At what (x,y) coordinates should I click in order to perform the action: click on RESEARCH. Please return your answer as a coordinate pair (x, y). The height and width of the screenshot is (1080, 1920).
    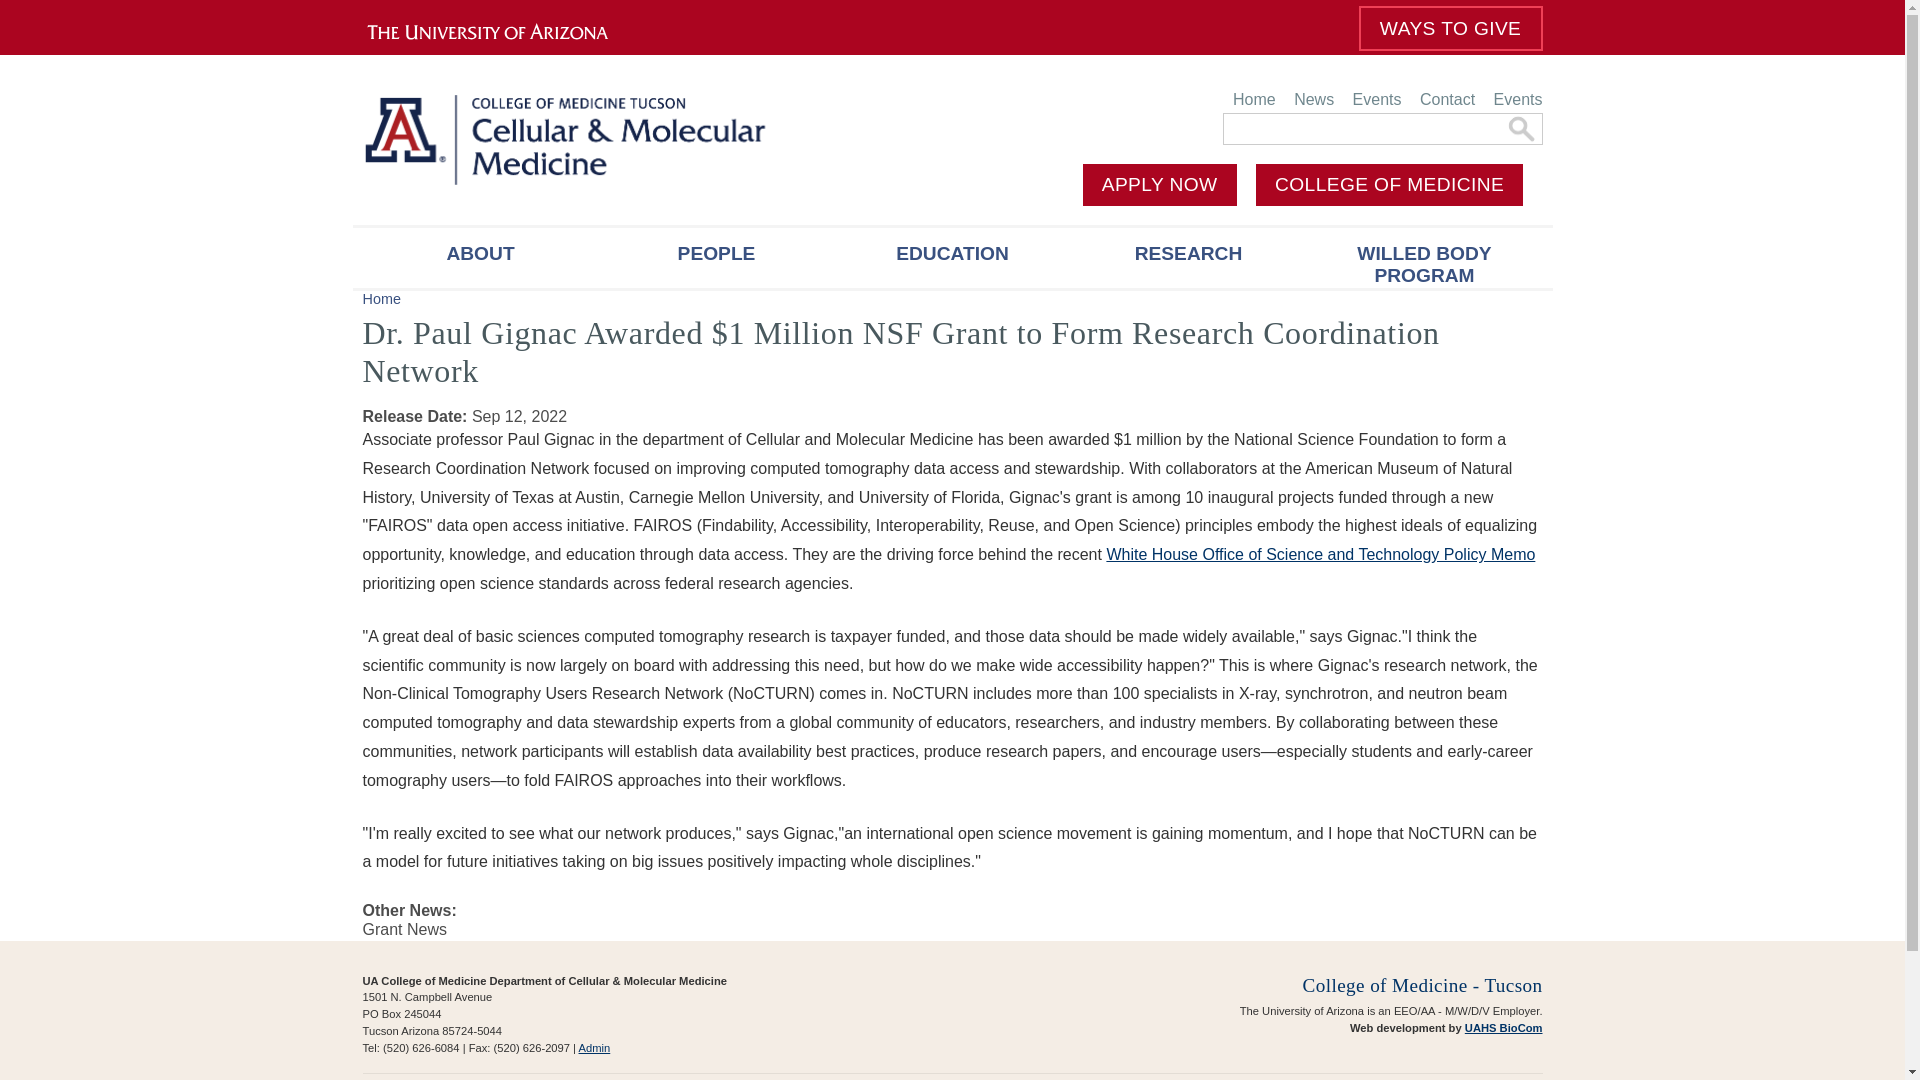
    Looking at the image, I should click on (1187, 258).